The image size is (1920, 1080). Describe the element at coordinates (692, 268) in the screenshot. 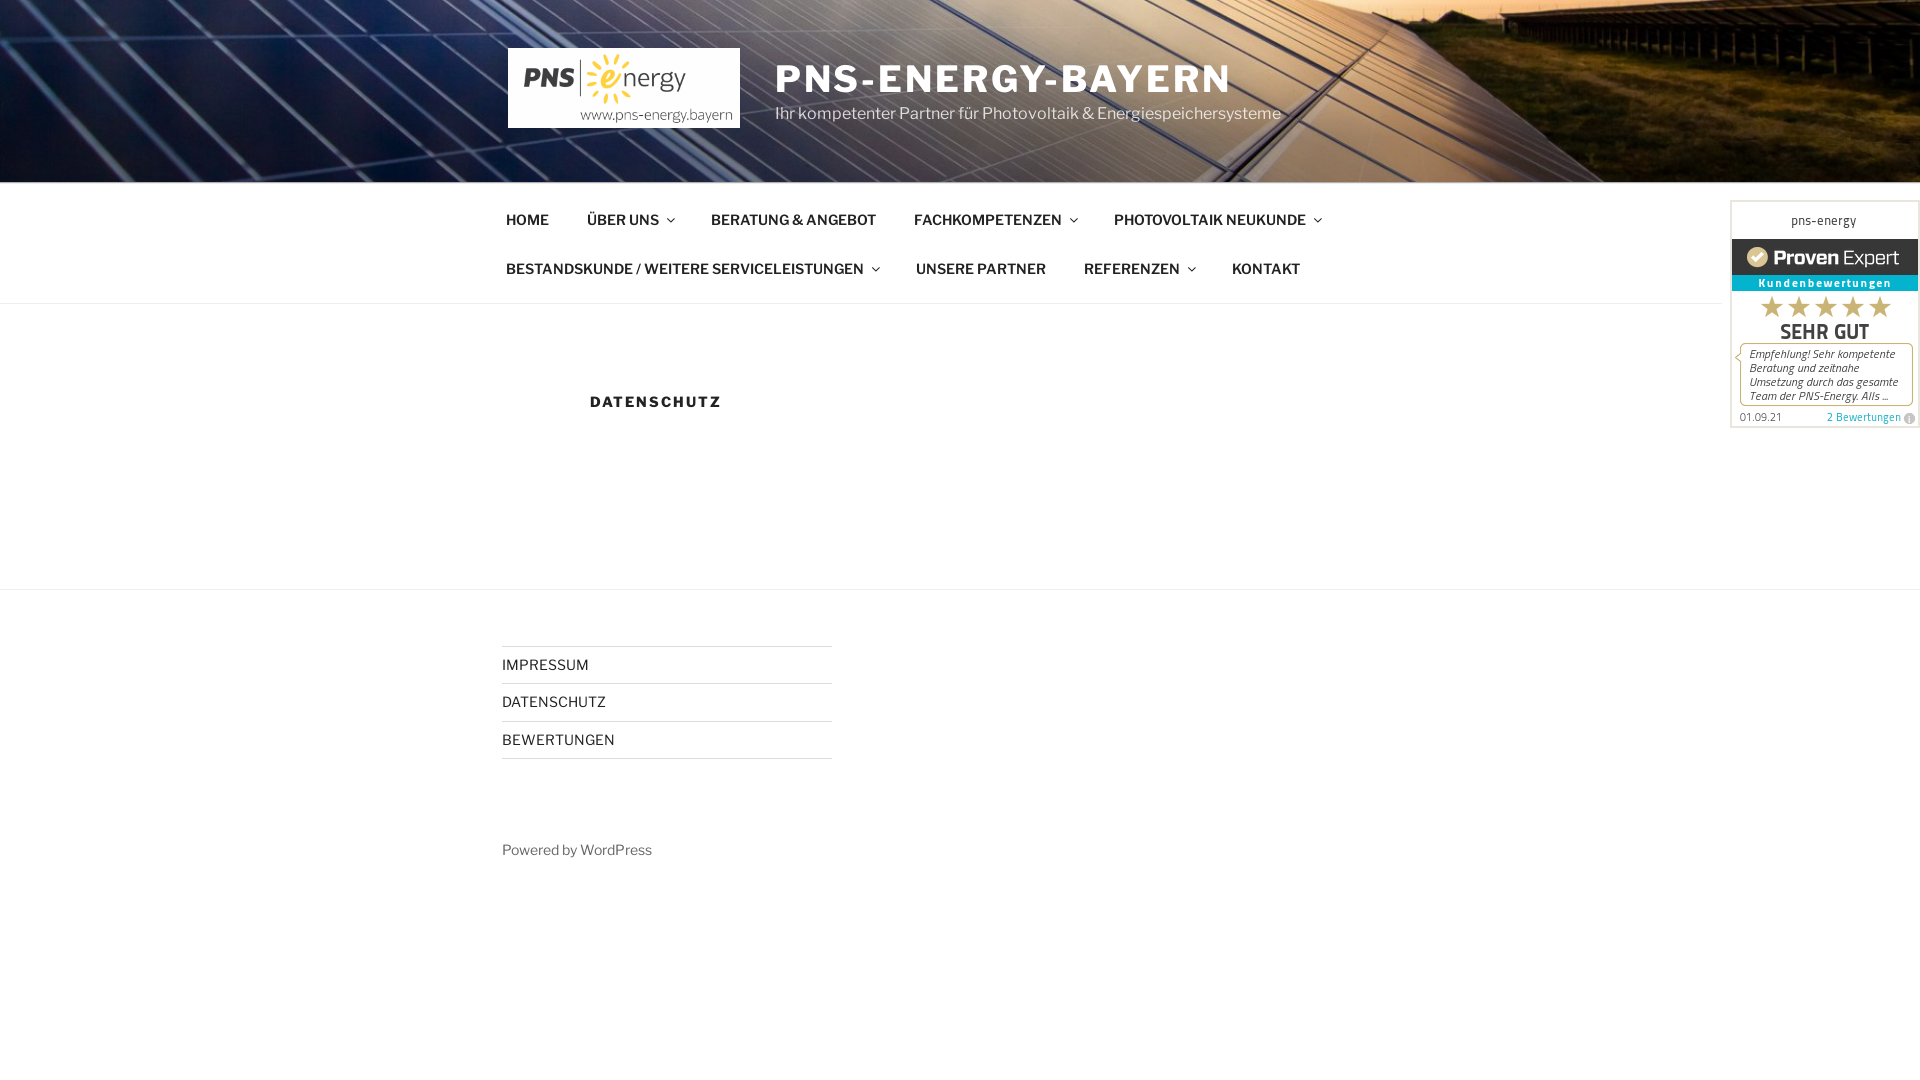

I see `BESTANDSKUNDE / WEITERE SERVICELEISTUNGEN` at that location.